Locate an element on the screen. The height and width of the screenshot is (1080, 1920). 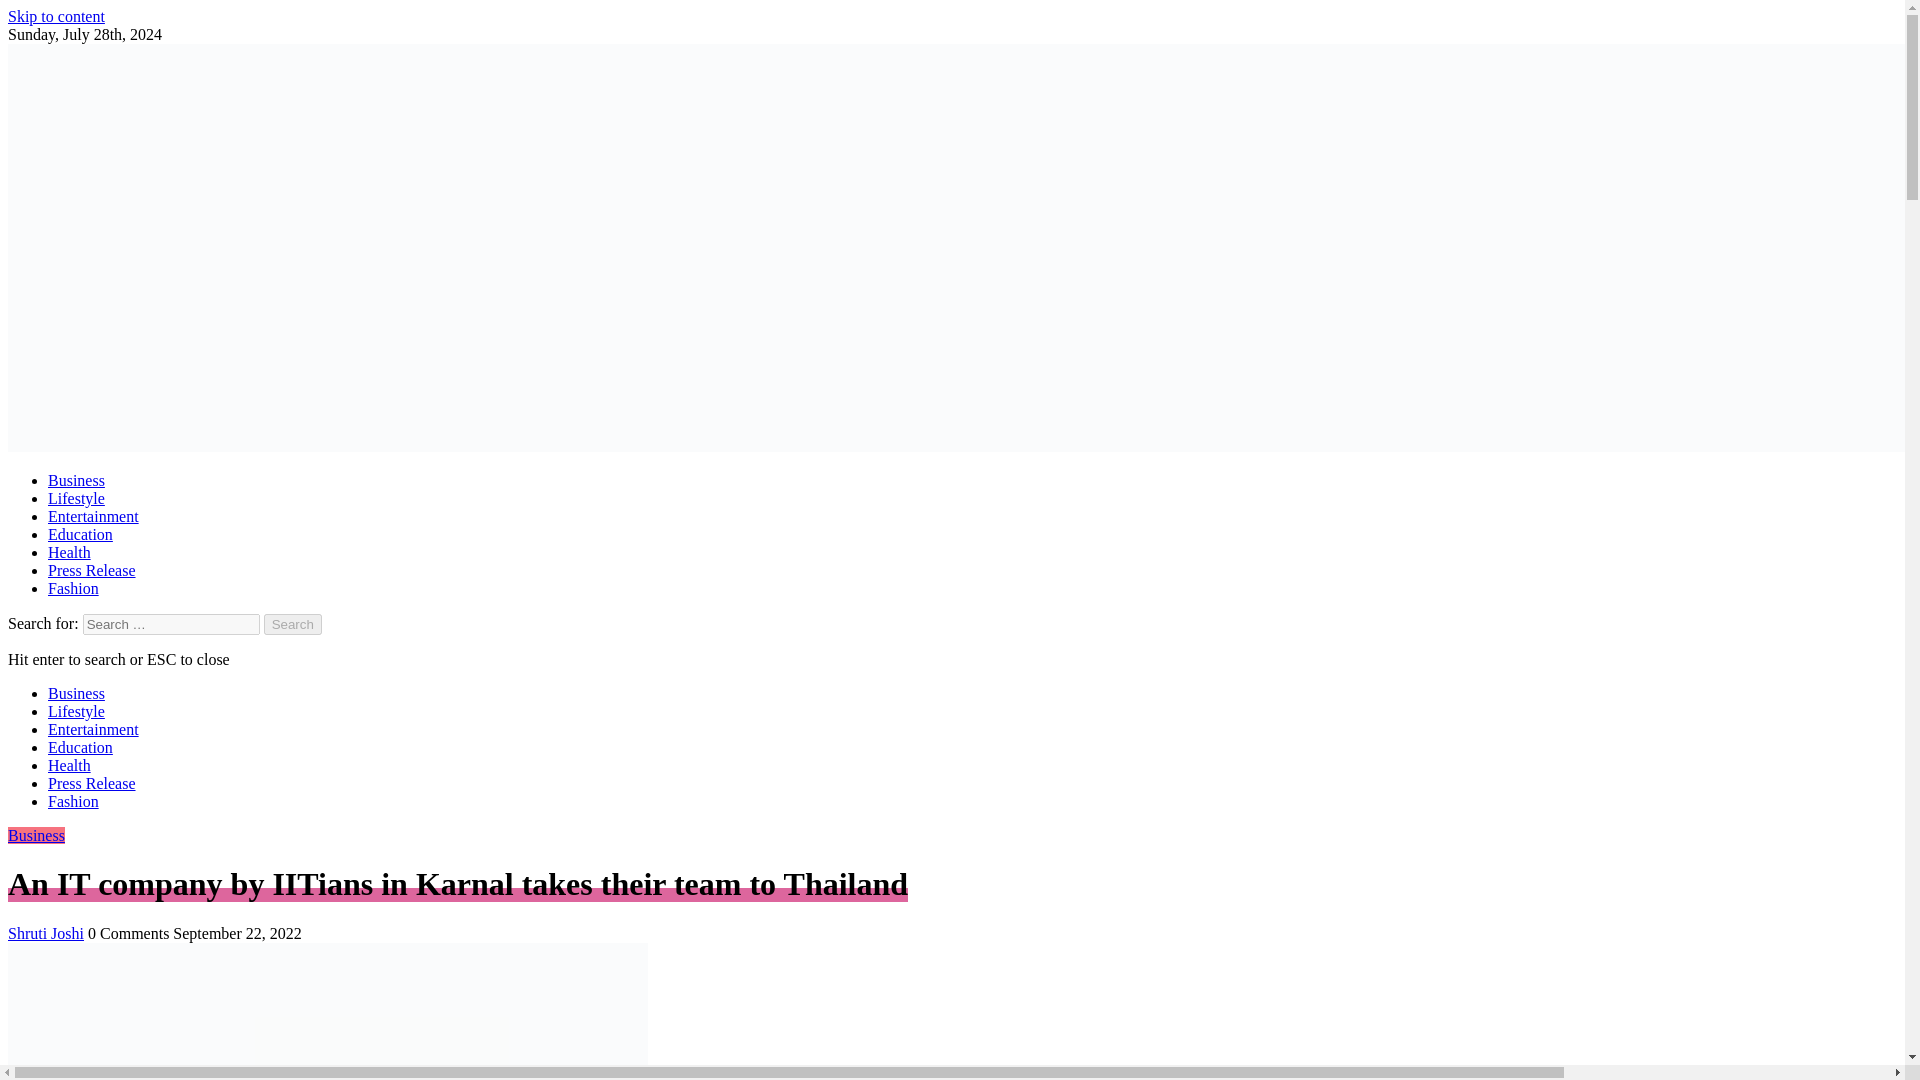
Business is located at coordinates (76, 480).